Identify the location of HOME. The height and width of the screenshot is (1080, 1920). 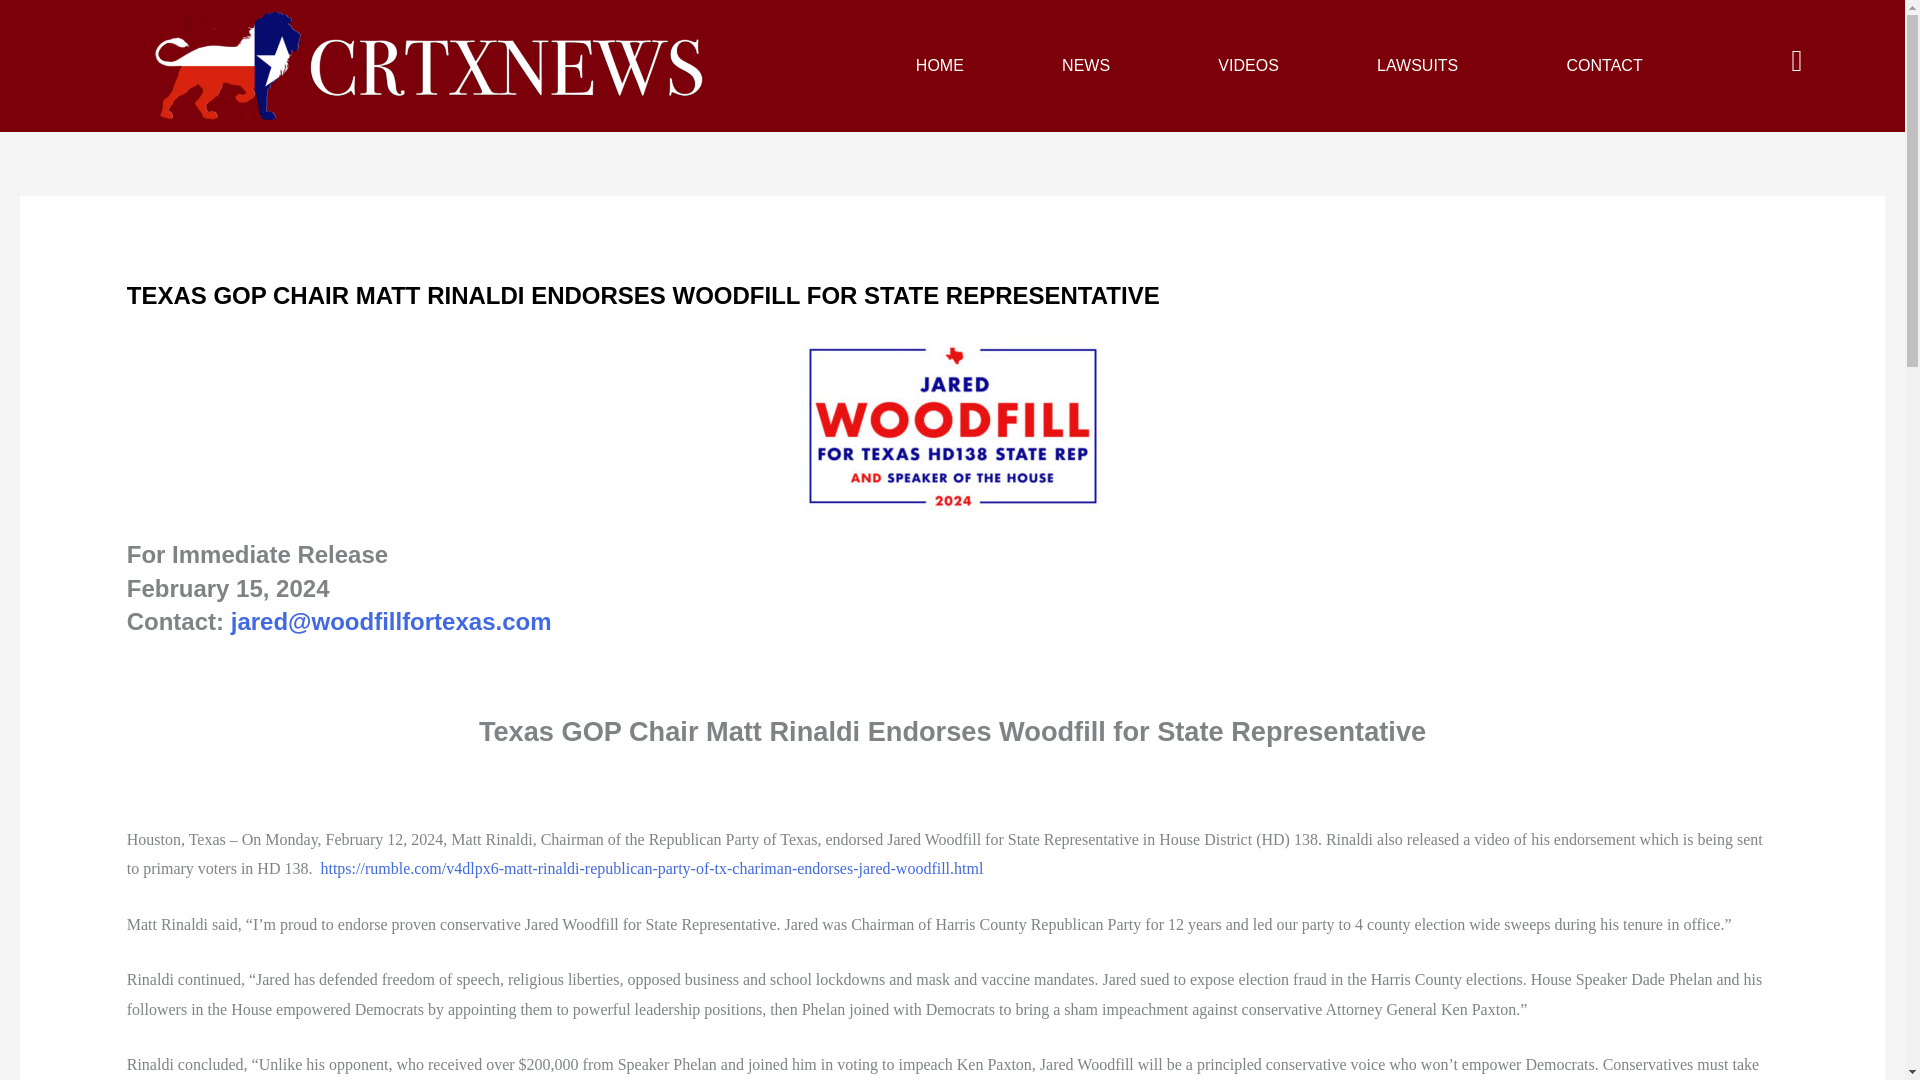
(940, 66).